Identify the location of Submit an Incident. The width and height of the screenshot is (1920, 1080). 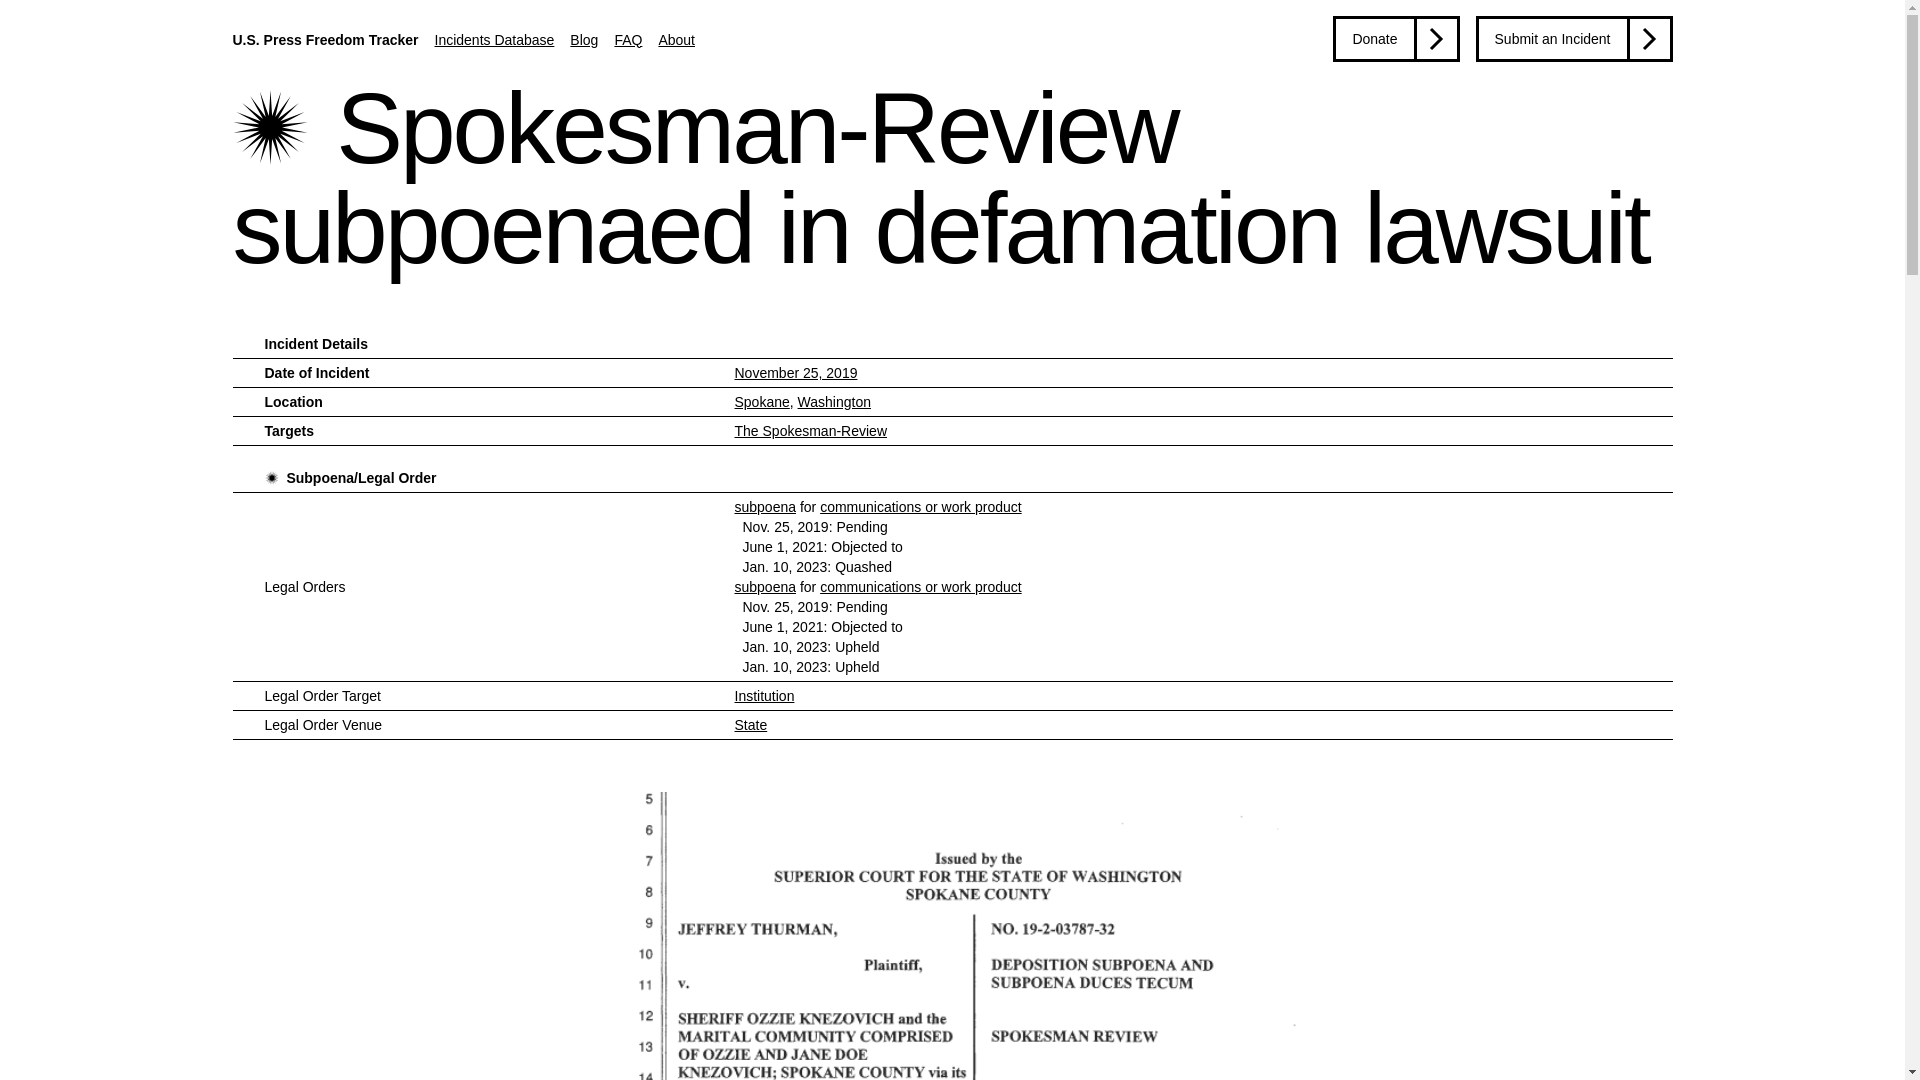
(1574, 38).